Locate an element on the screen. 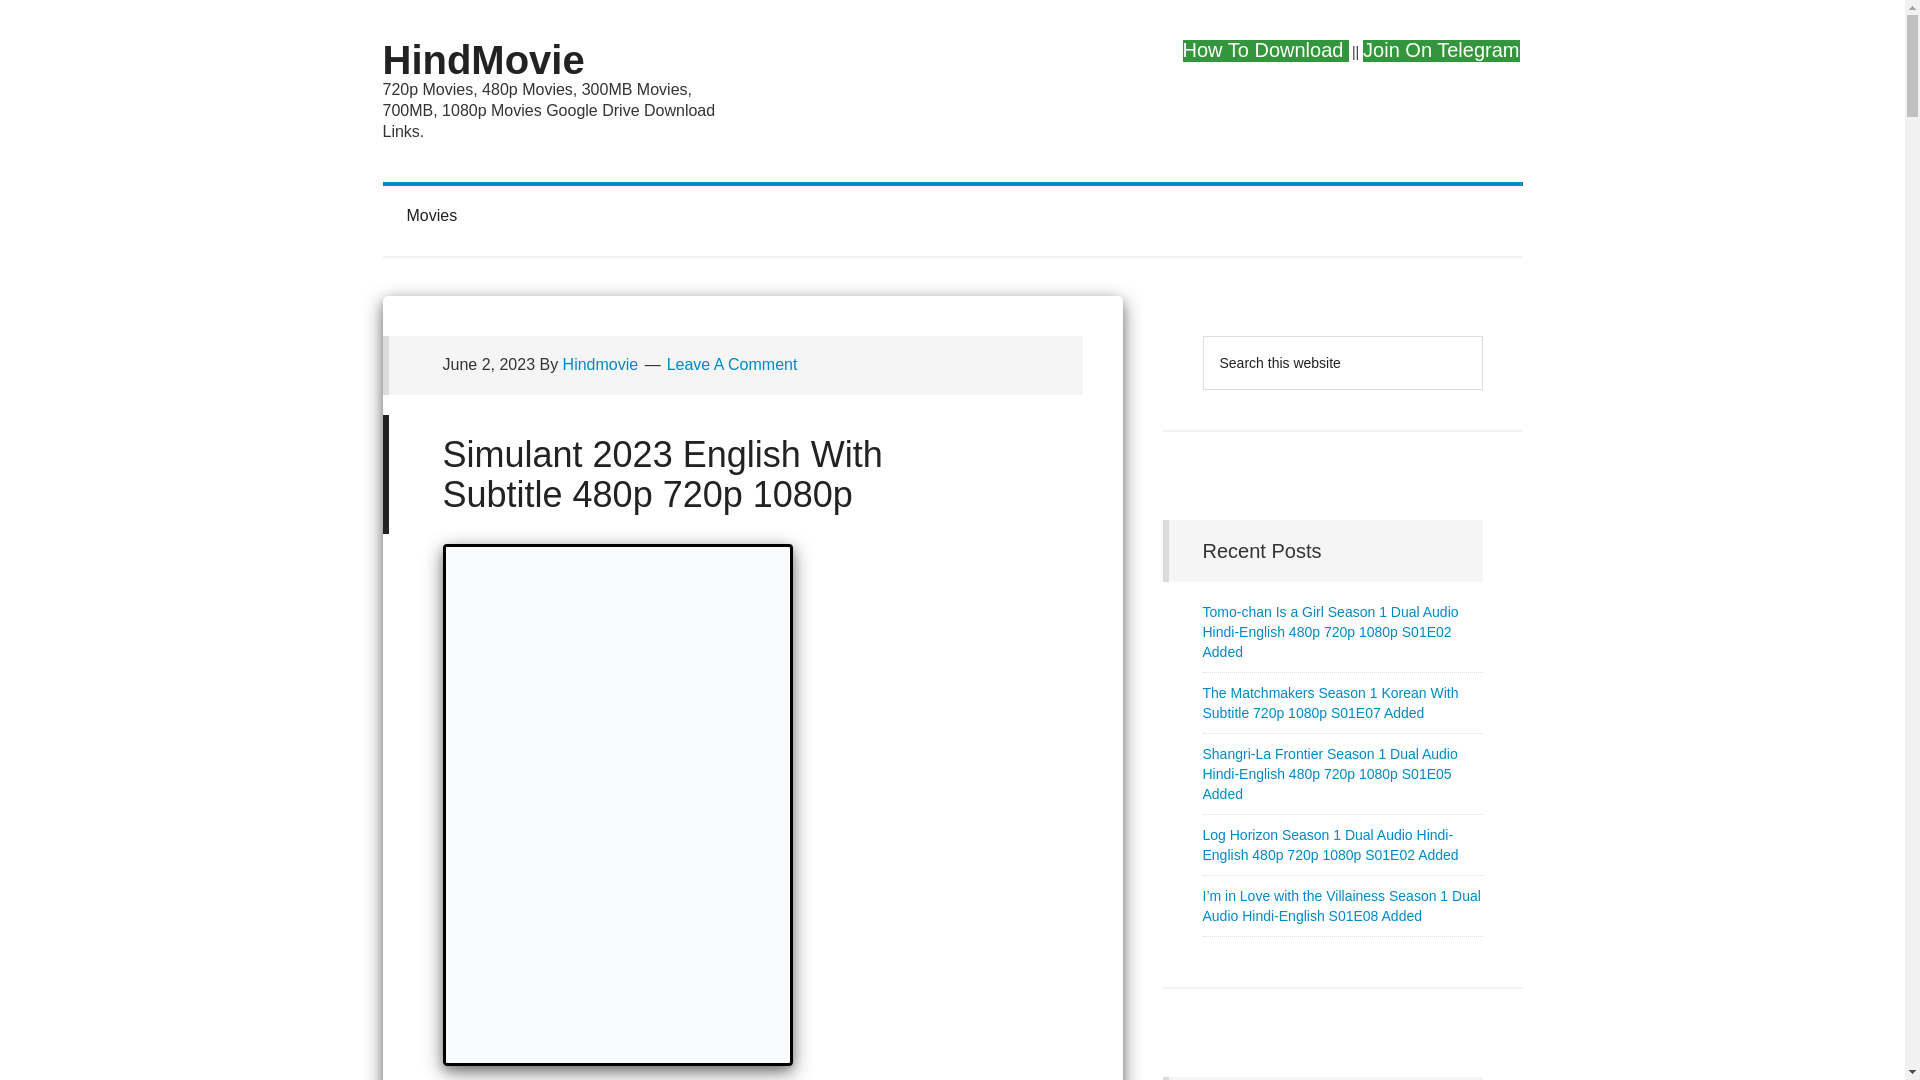 Image resolution: width=1920 pixels, height=1080 pixels. Simulant 2023 English With Subtitle 480p 720p 1080p is located at coordinates (662, 474).